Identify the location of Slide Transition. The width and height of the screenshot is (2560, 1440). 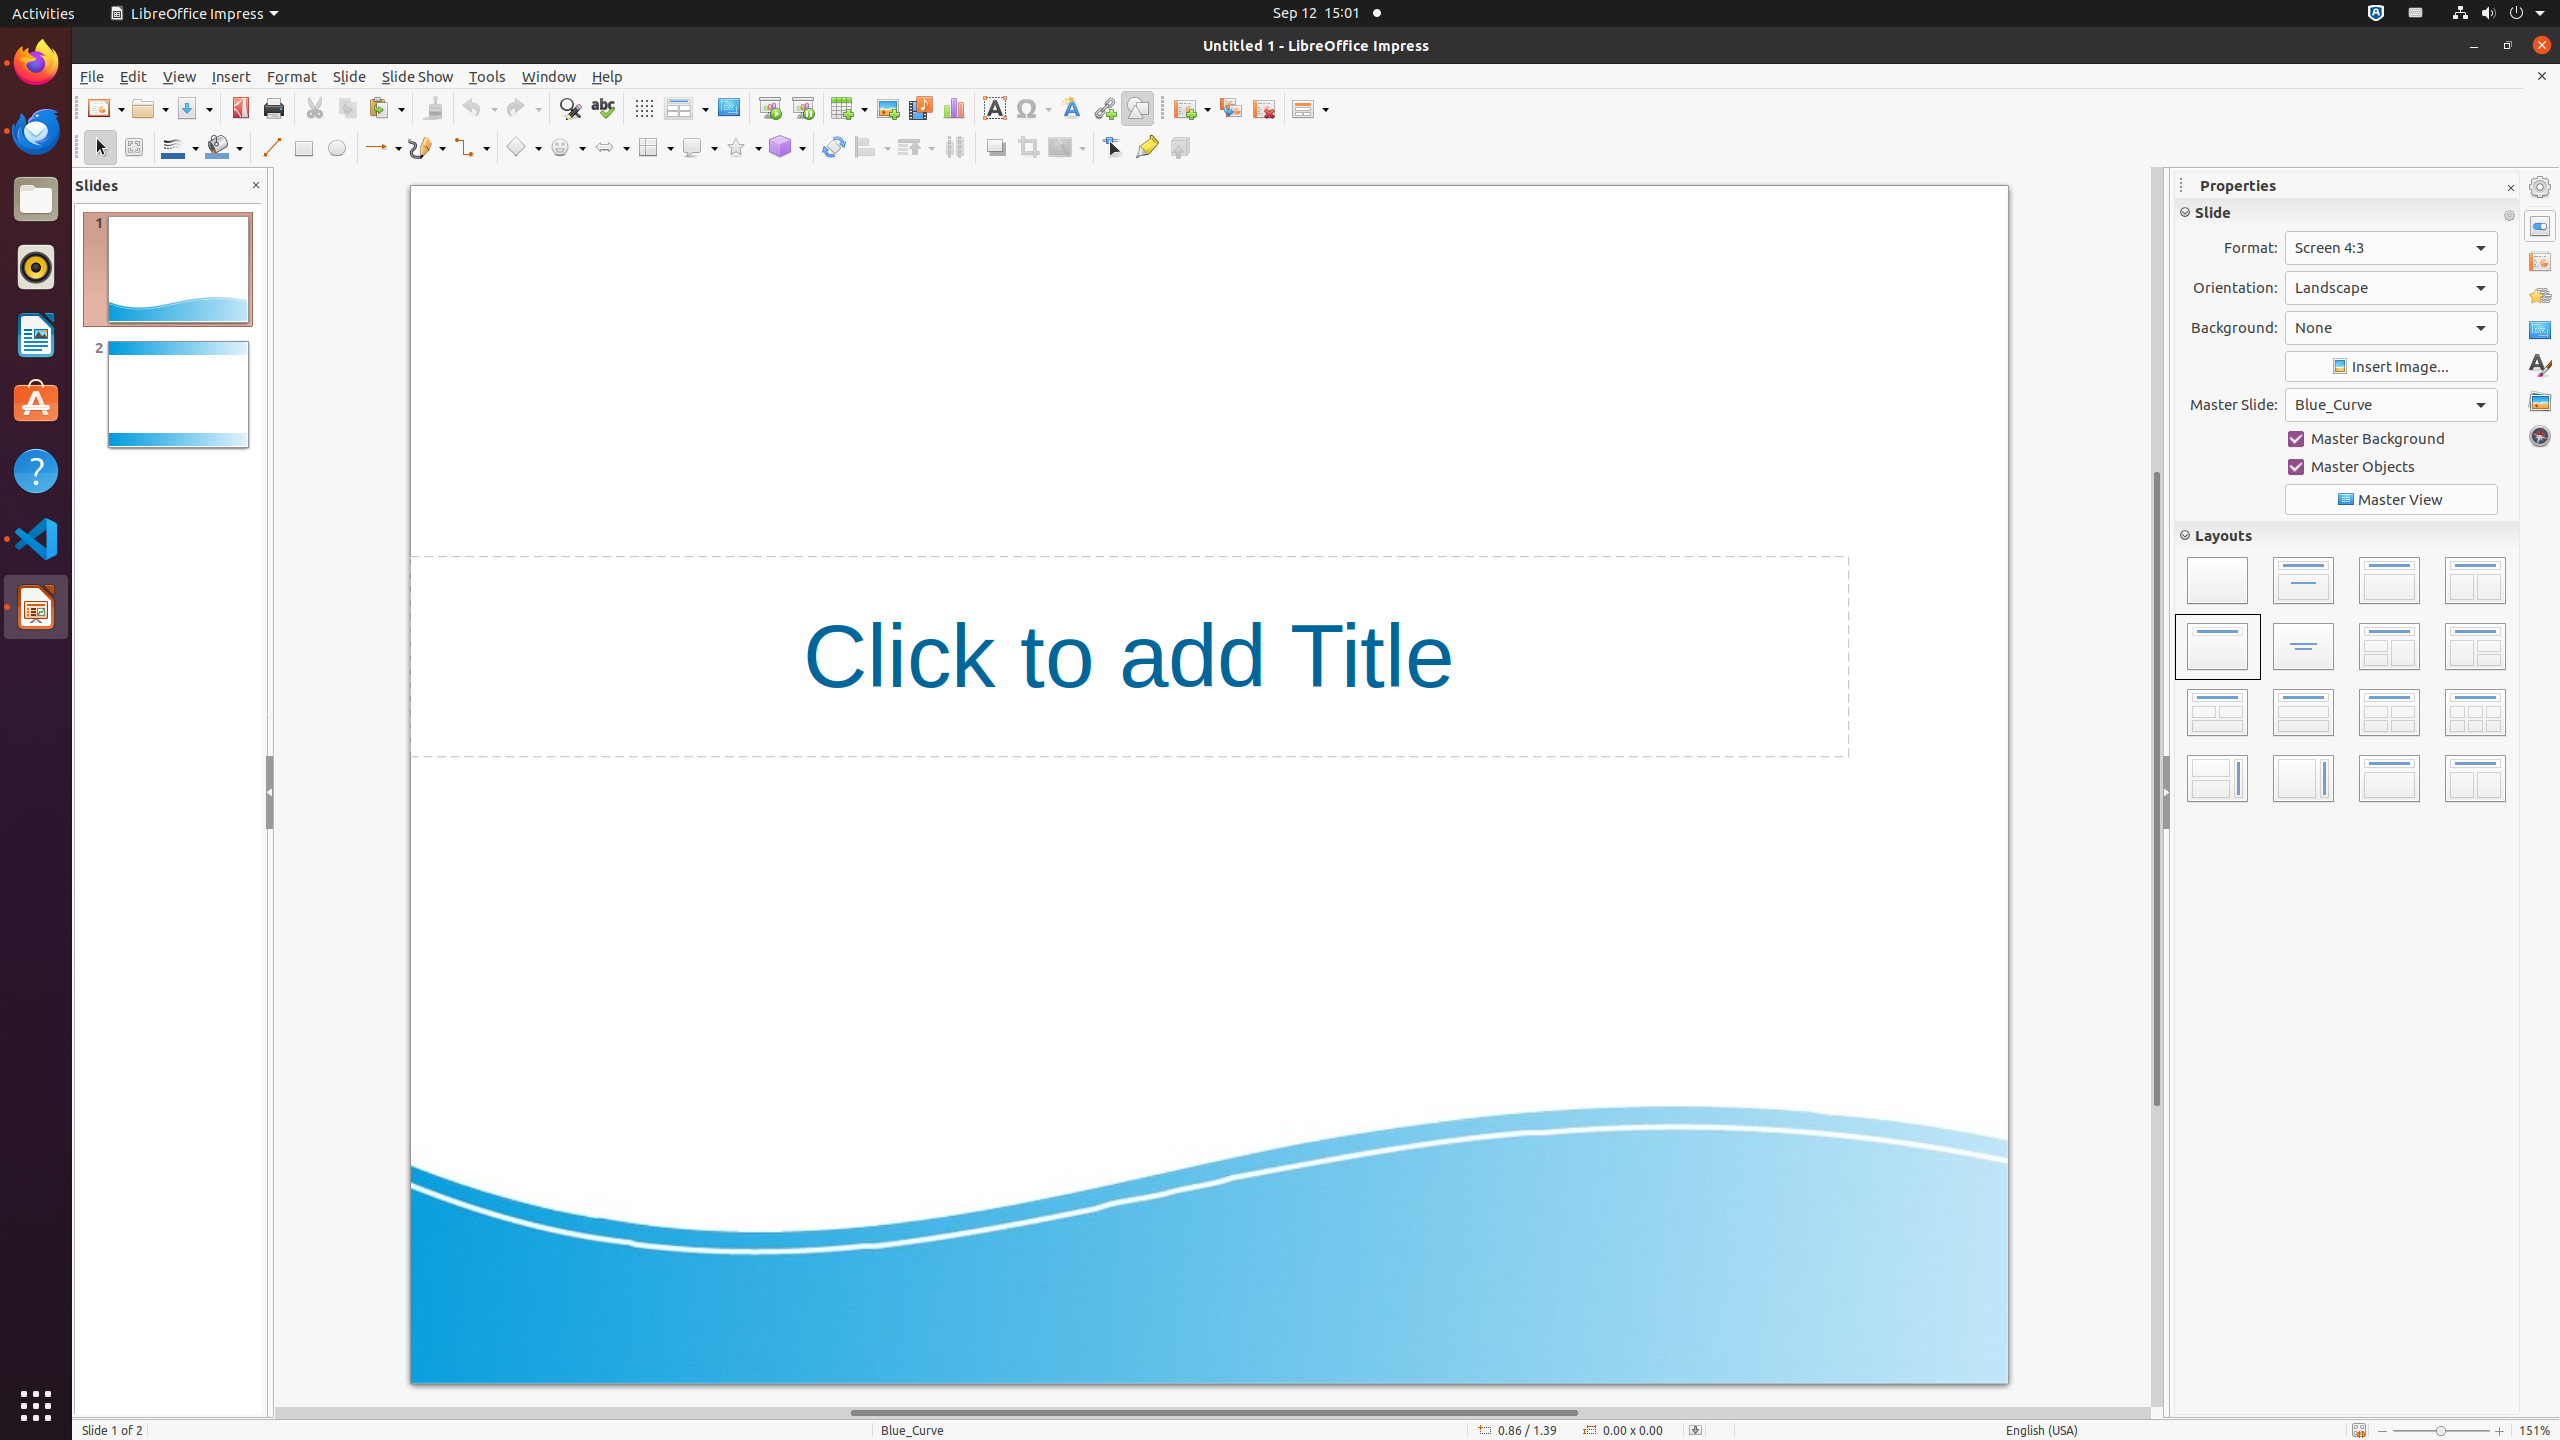
(2540, 261).